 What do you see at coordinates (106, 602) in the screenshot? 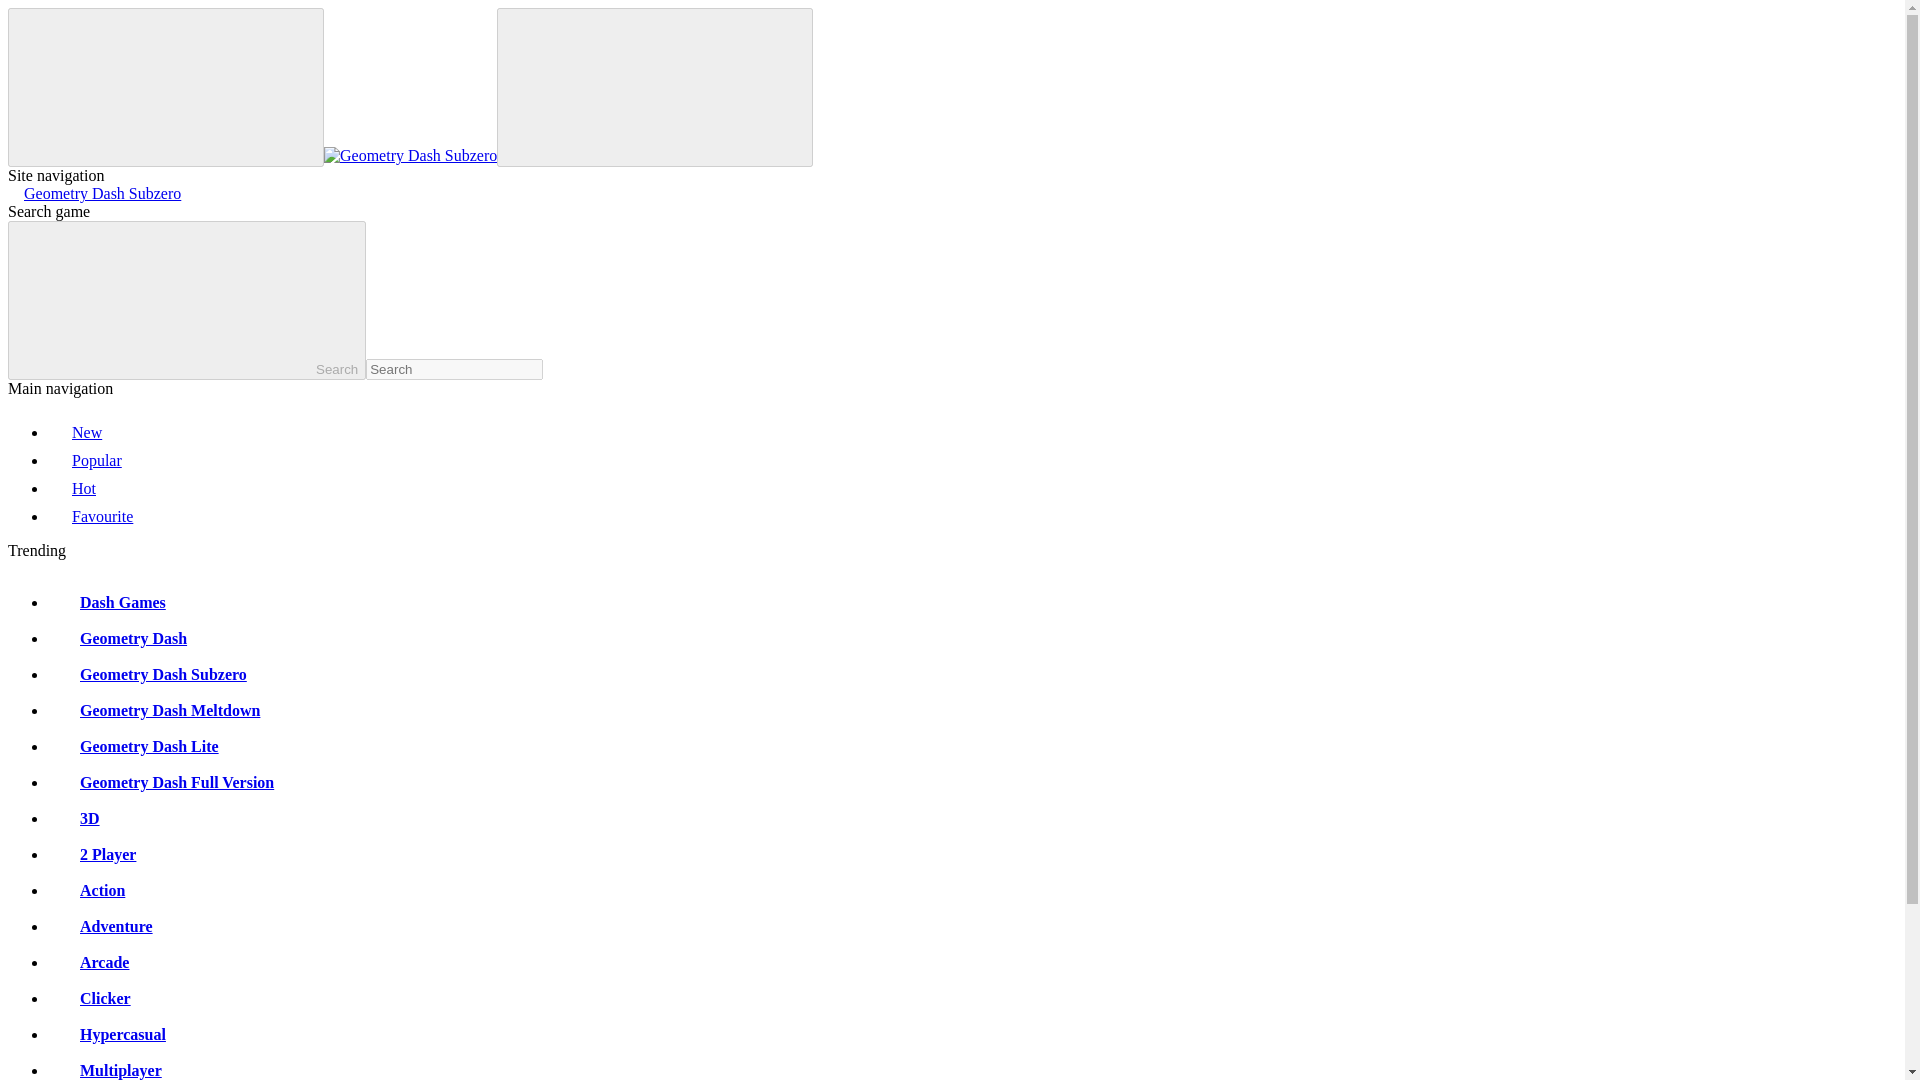
I see `Dash Games` at bounding box center [106, 602].